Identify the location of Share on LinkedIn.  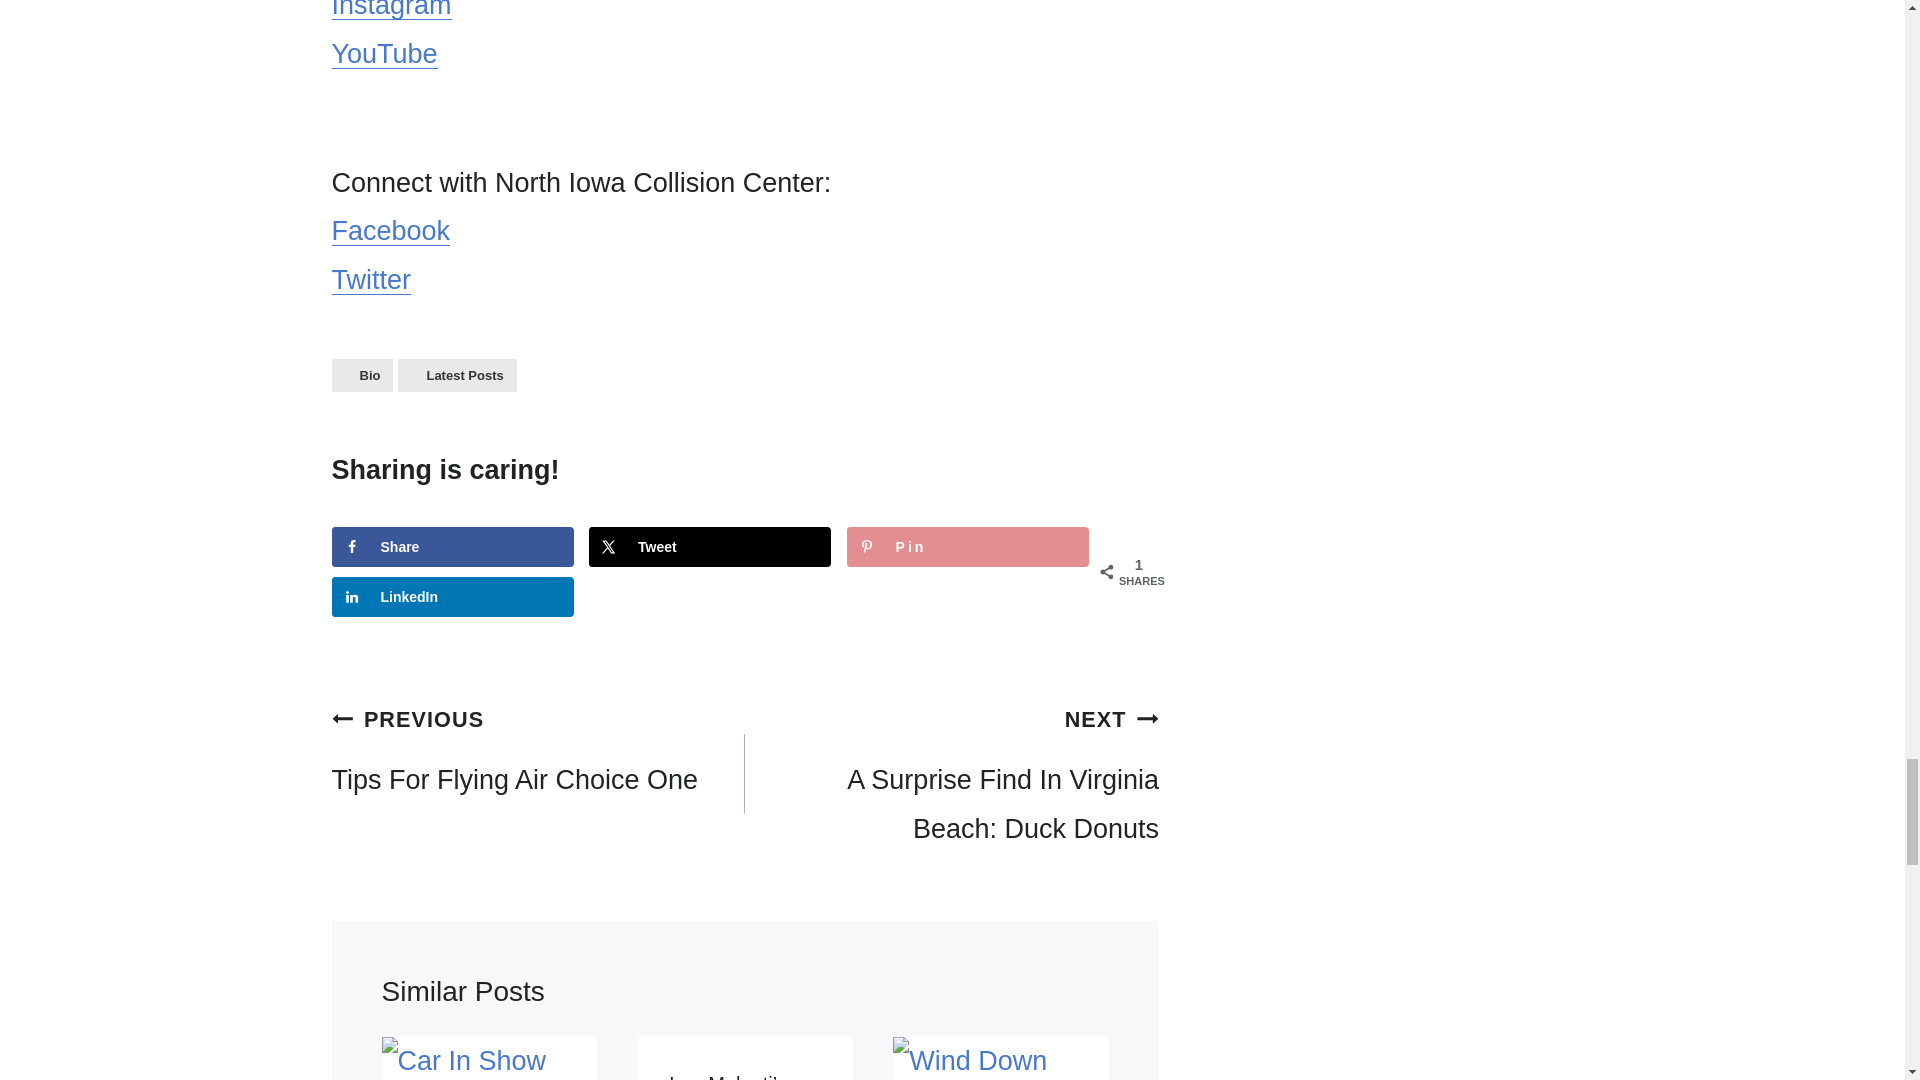
(453, 596).